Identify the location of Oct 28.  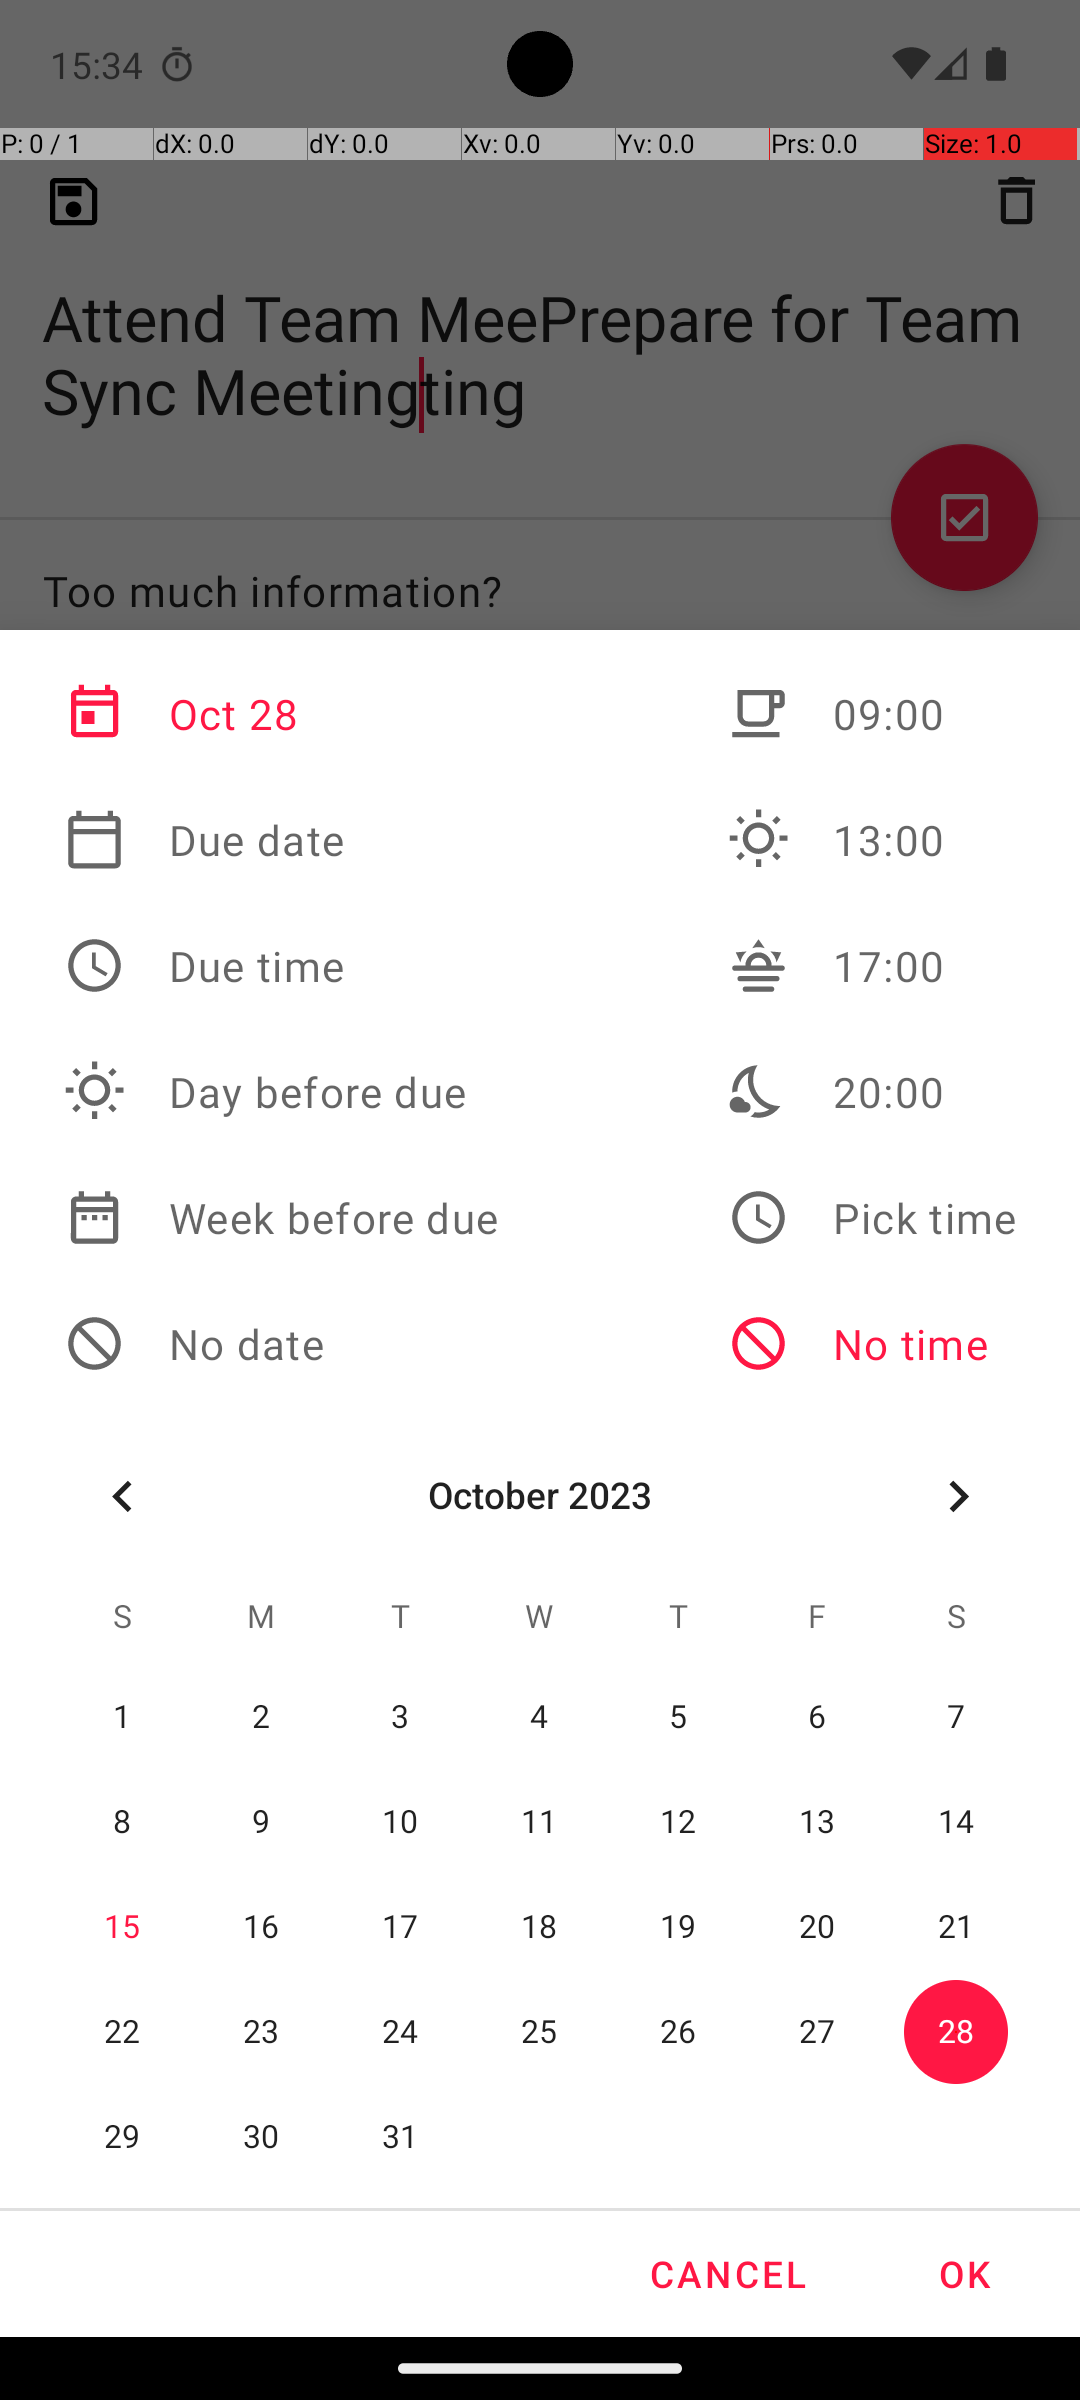
(281, 714).